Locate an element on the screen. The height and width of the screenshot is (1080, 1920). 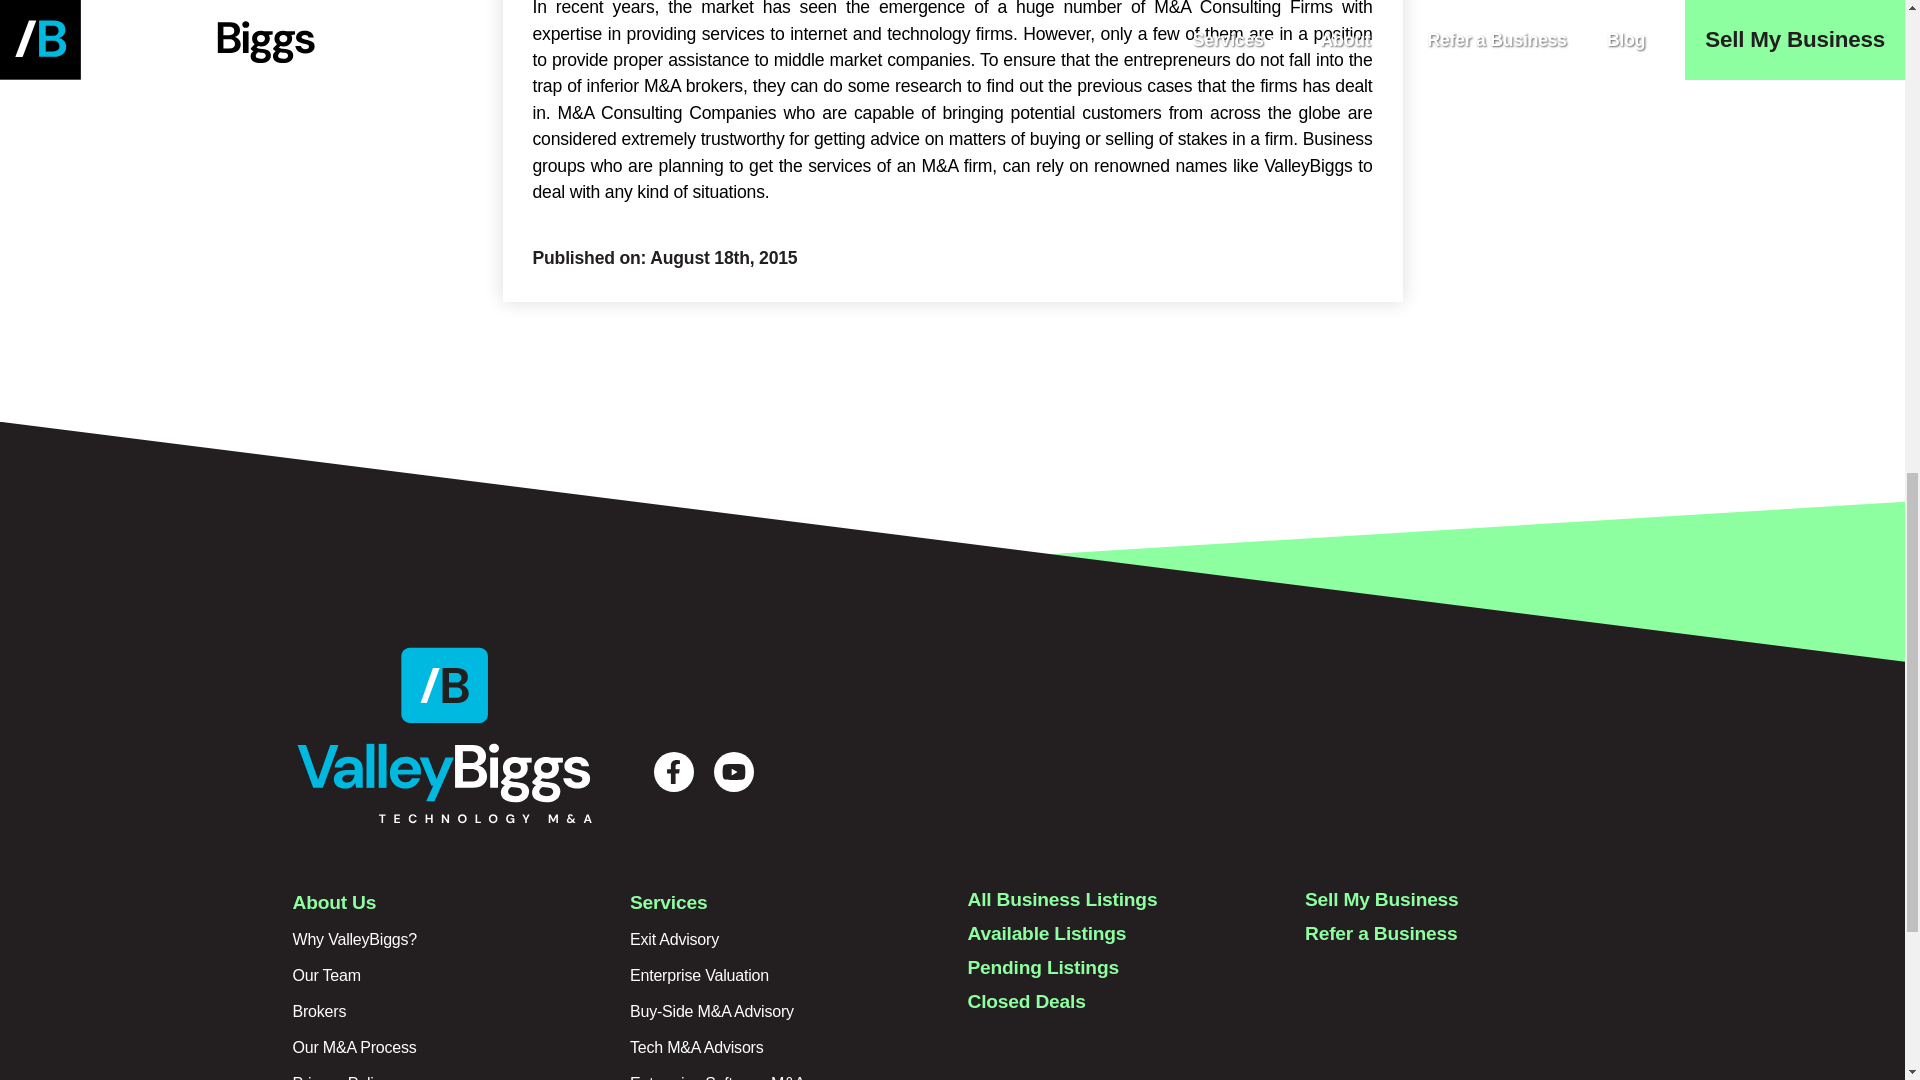
Available Listings is located at coordinates (1047, 933).